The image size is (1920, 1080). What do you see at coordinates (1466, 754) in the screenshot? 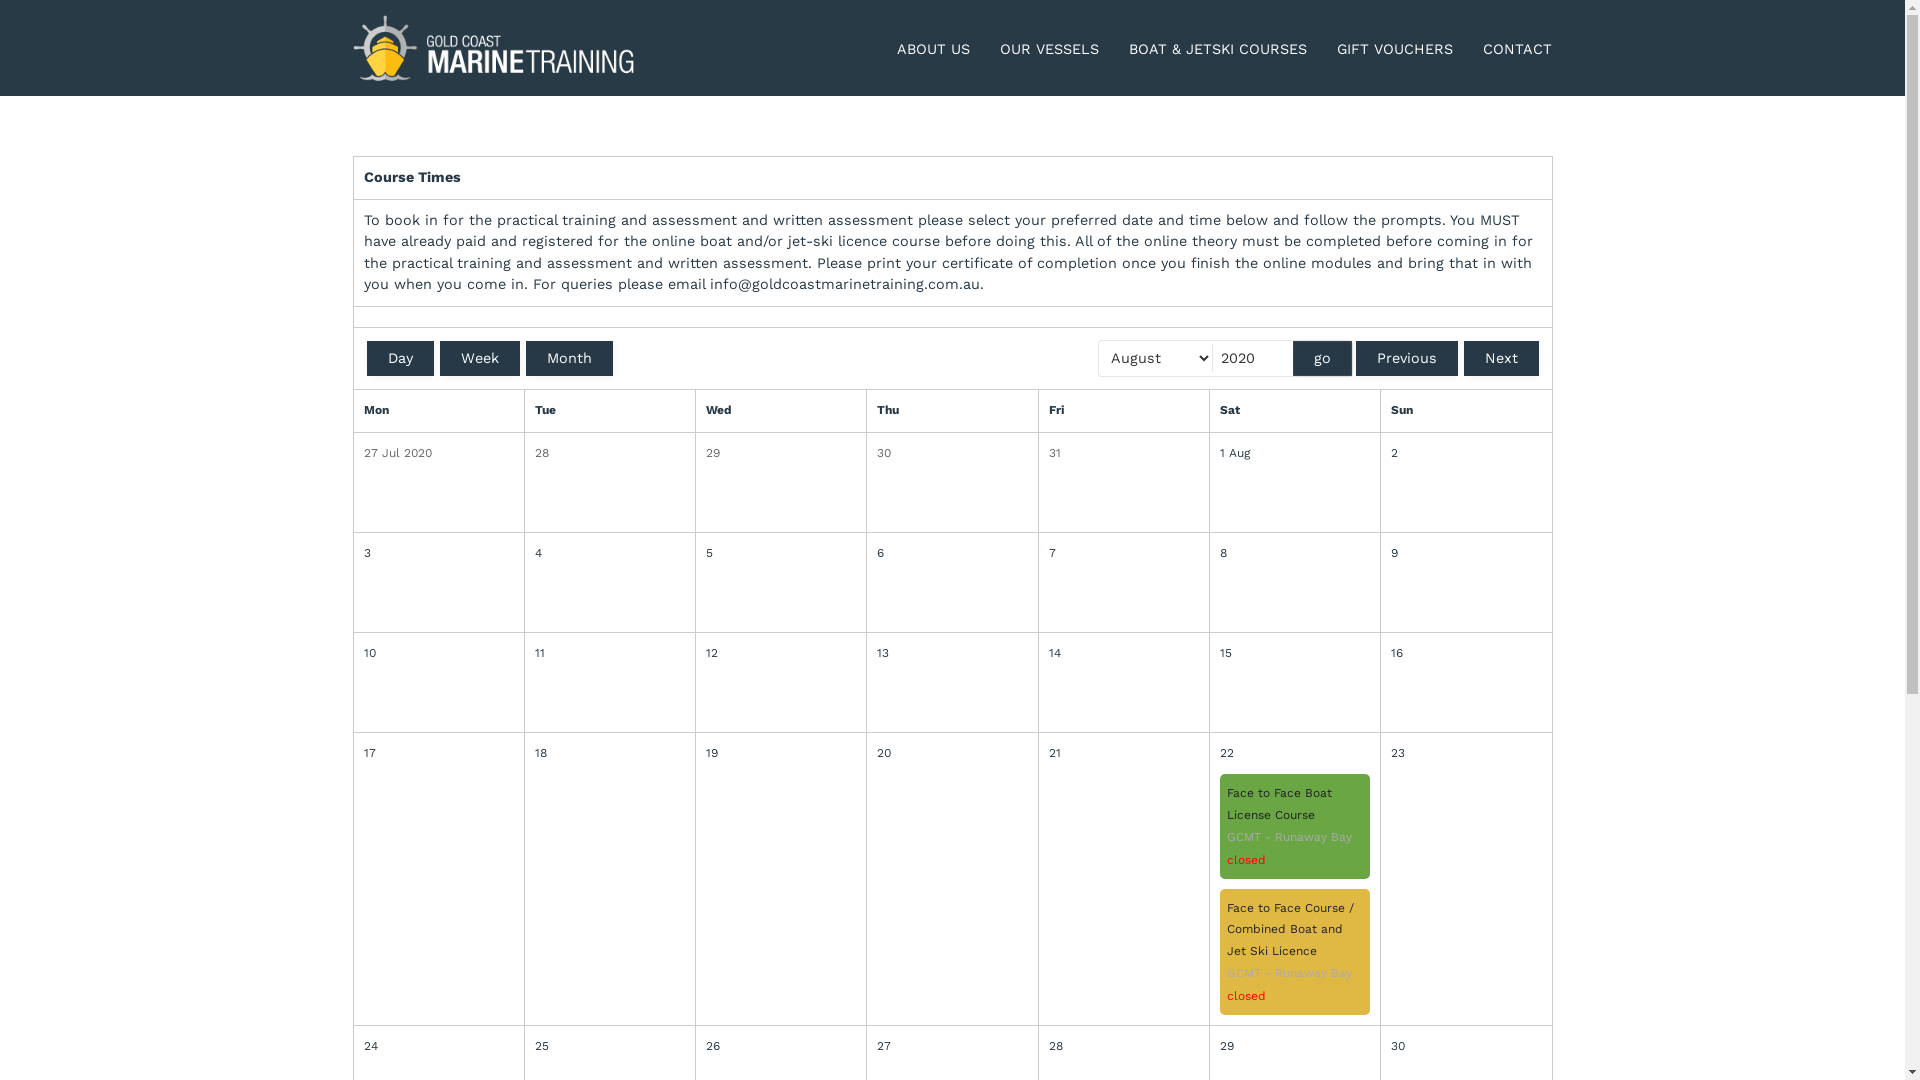
I see `23` at bounding box center [1466, 754].